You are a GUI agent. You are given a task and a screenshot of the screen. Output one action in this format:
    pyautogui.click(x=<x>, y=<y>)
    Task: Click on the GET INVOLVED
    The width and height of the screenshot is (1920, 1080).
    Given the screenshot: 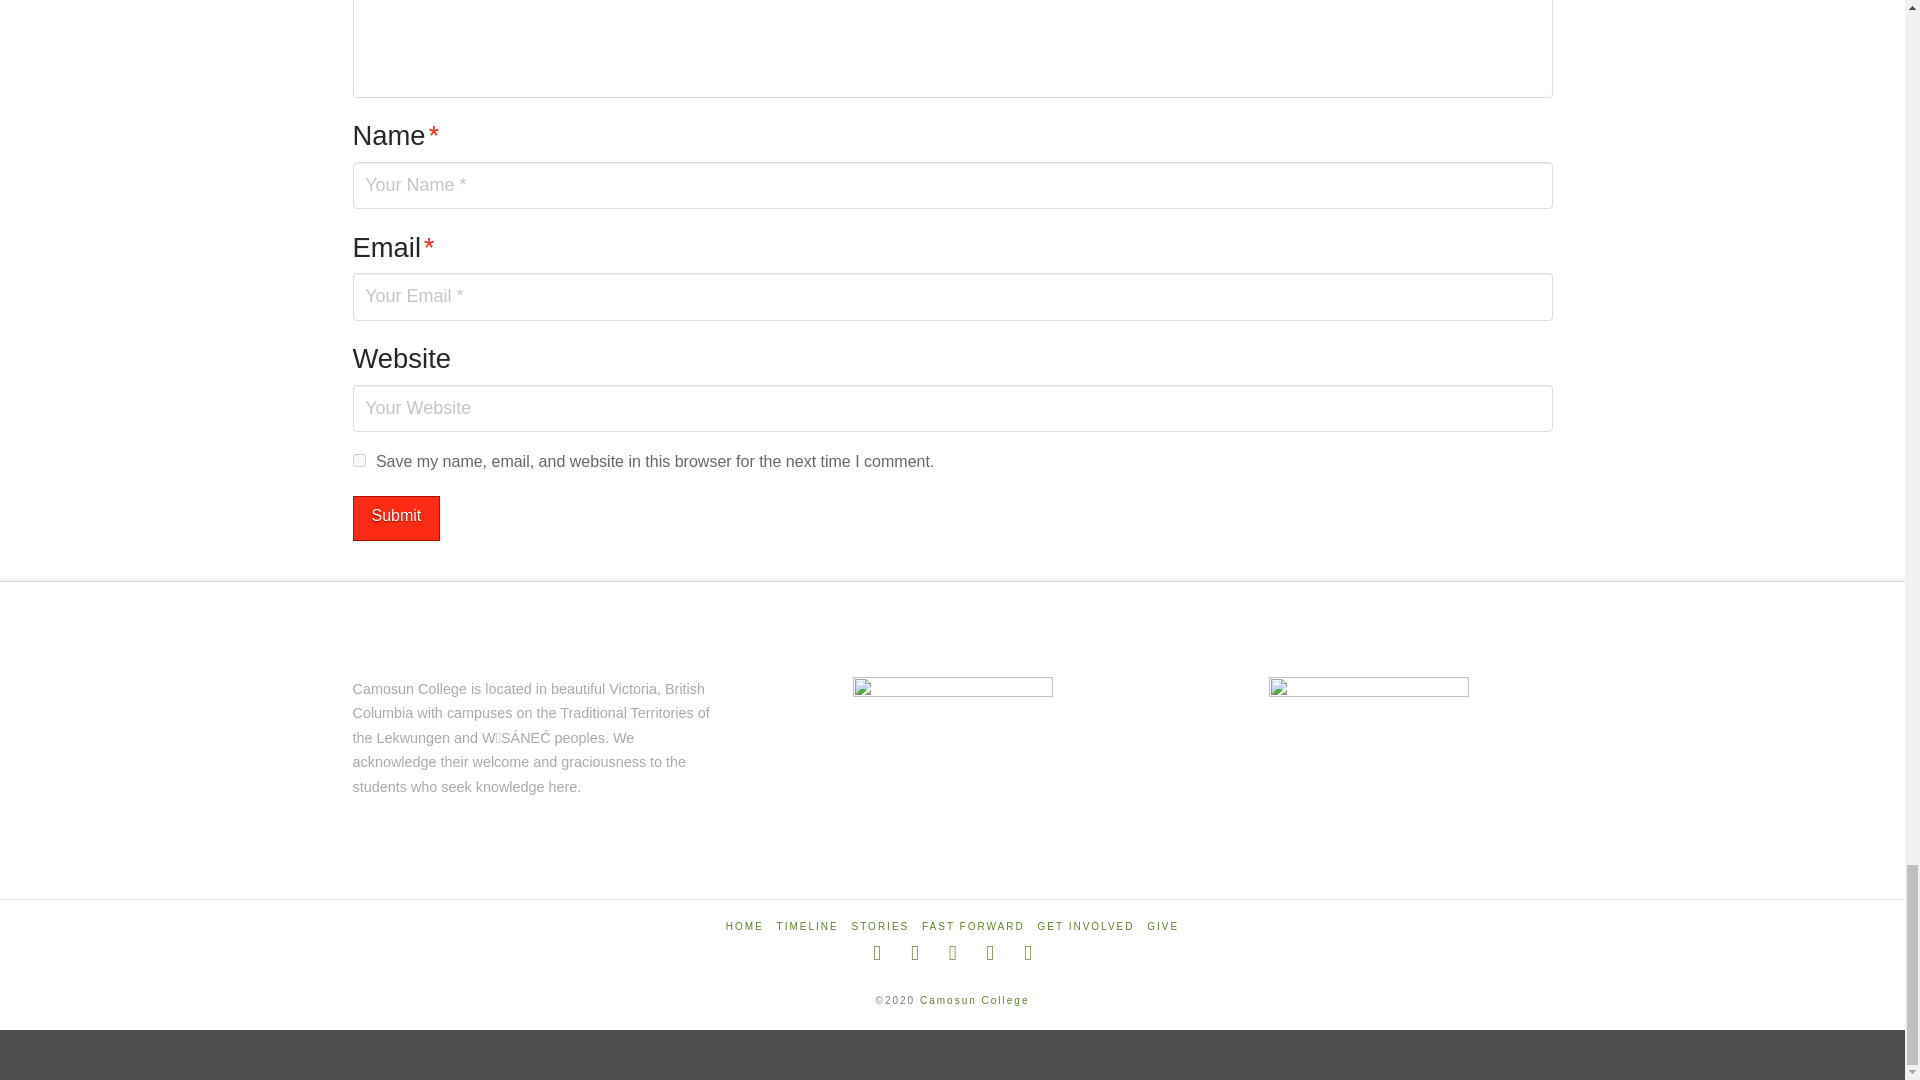 What is the action you would take?
    pyautogui.click(x=1086, y=926)
    